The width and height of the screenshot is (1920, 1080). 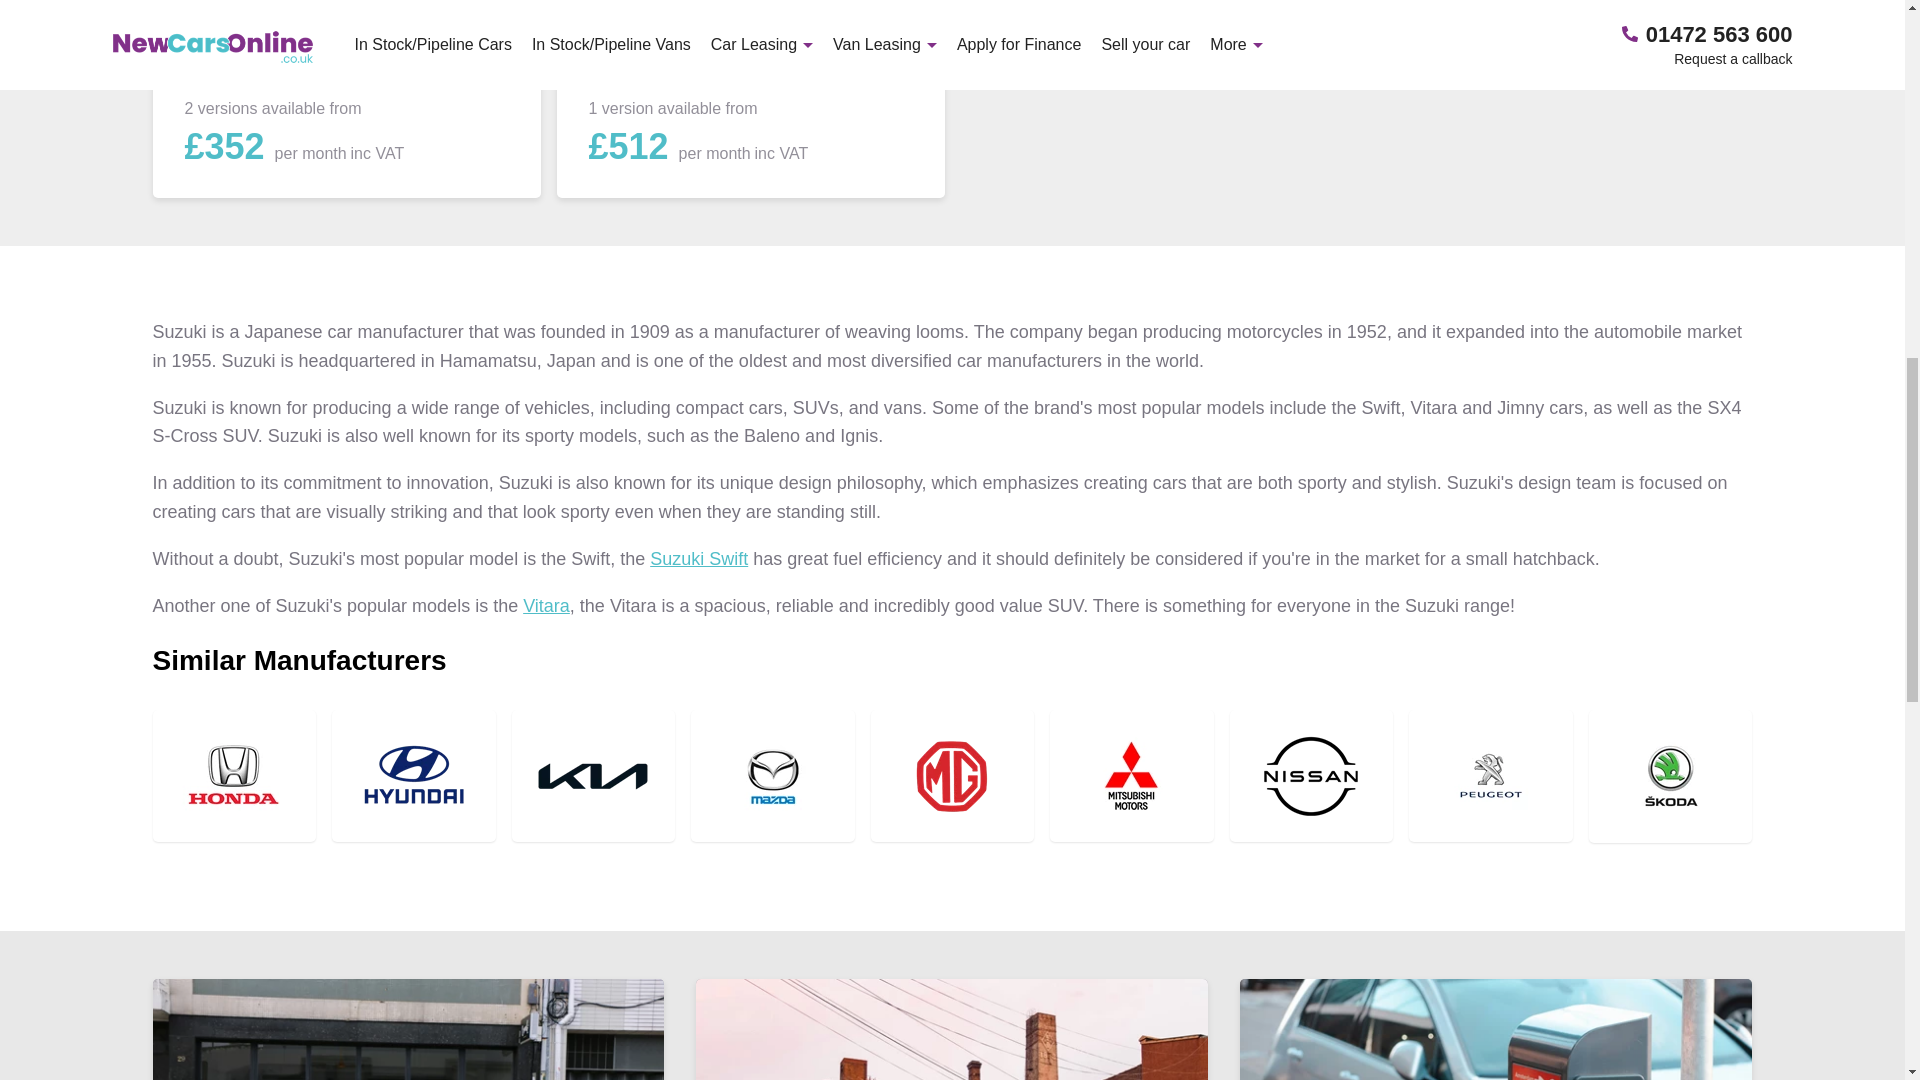 What do you see at coordinates (1312, 776) in the screenshot?
I see `Nissan` at bounding box center [1312, 776].